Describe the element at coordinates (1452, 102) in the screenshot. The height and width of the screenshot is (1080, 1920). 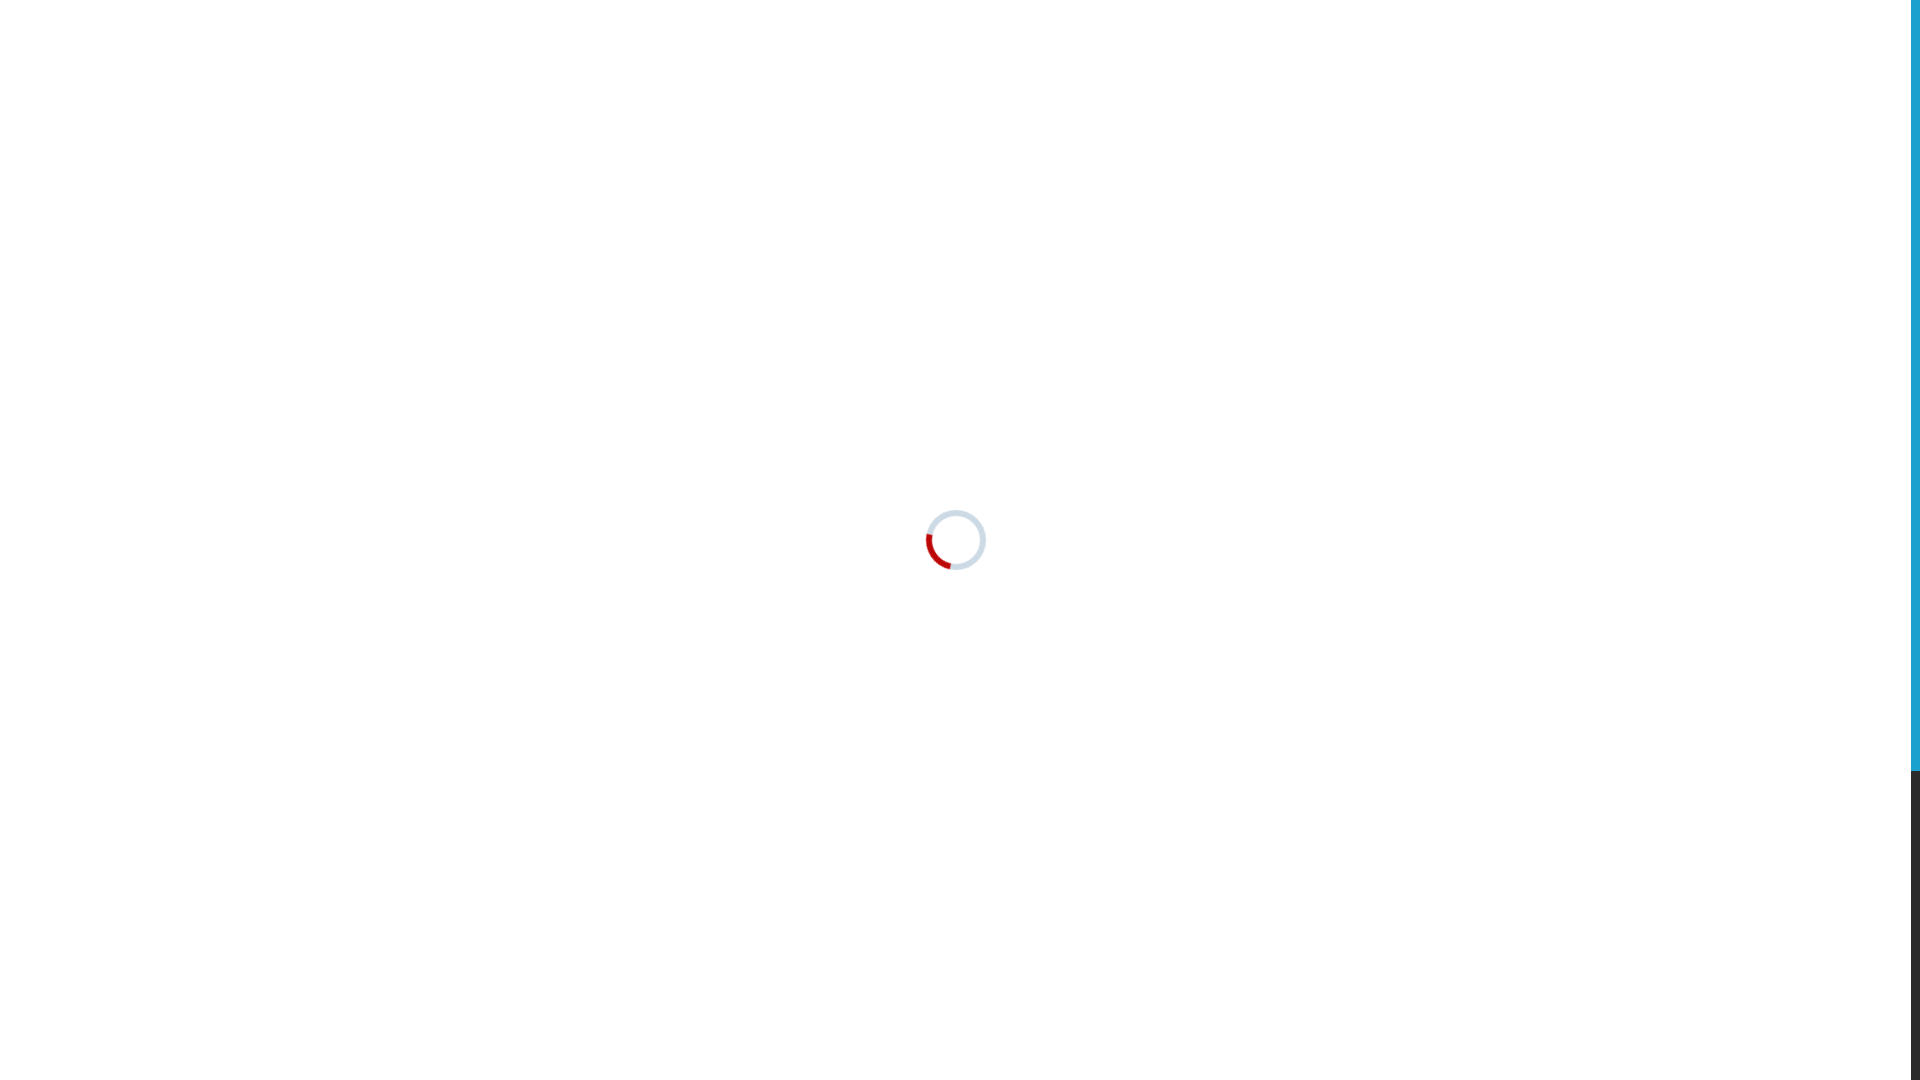
I see `+375 17 544-10-00` at that location.